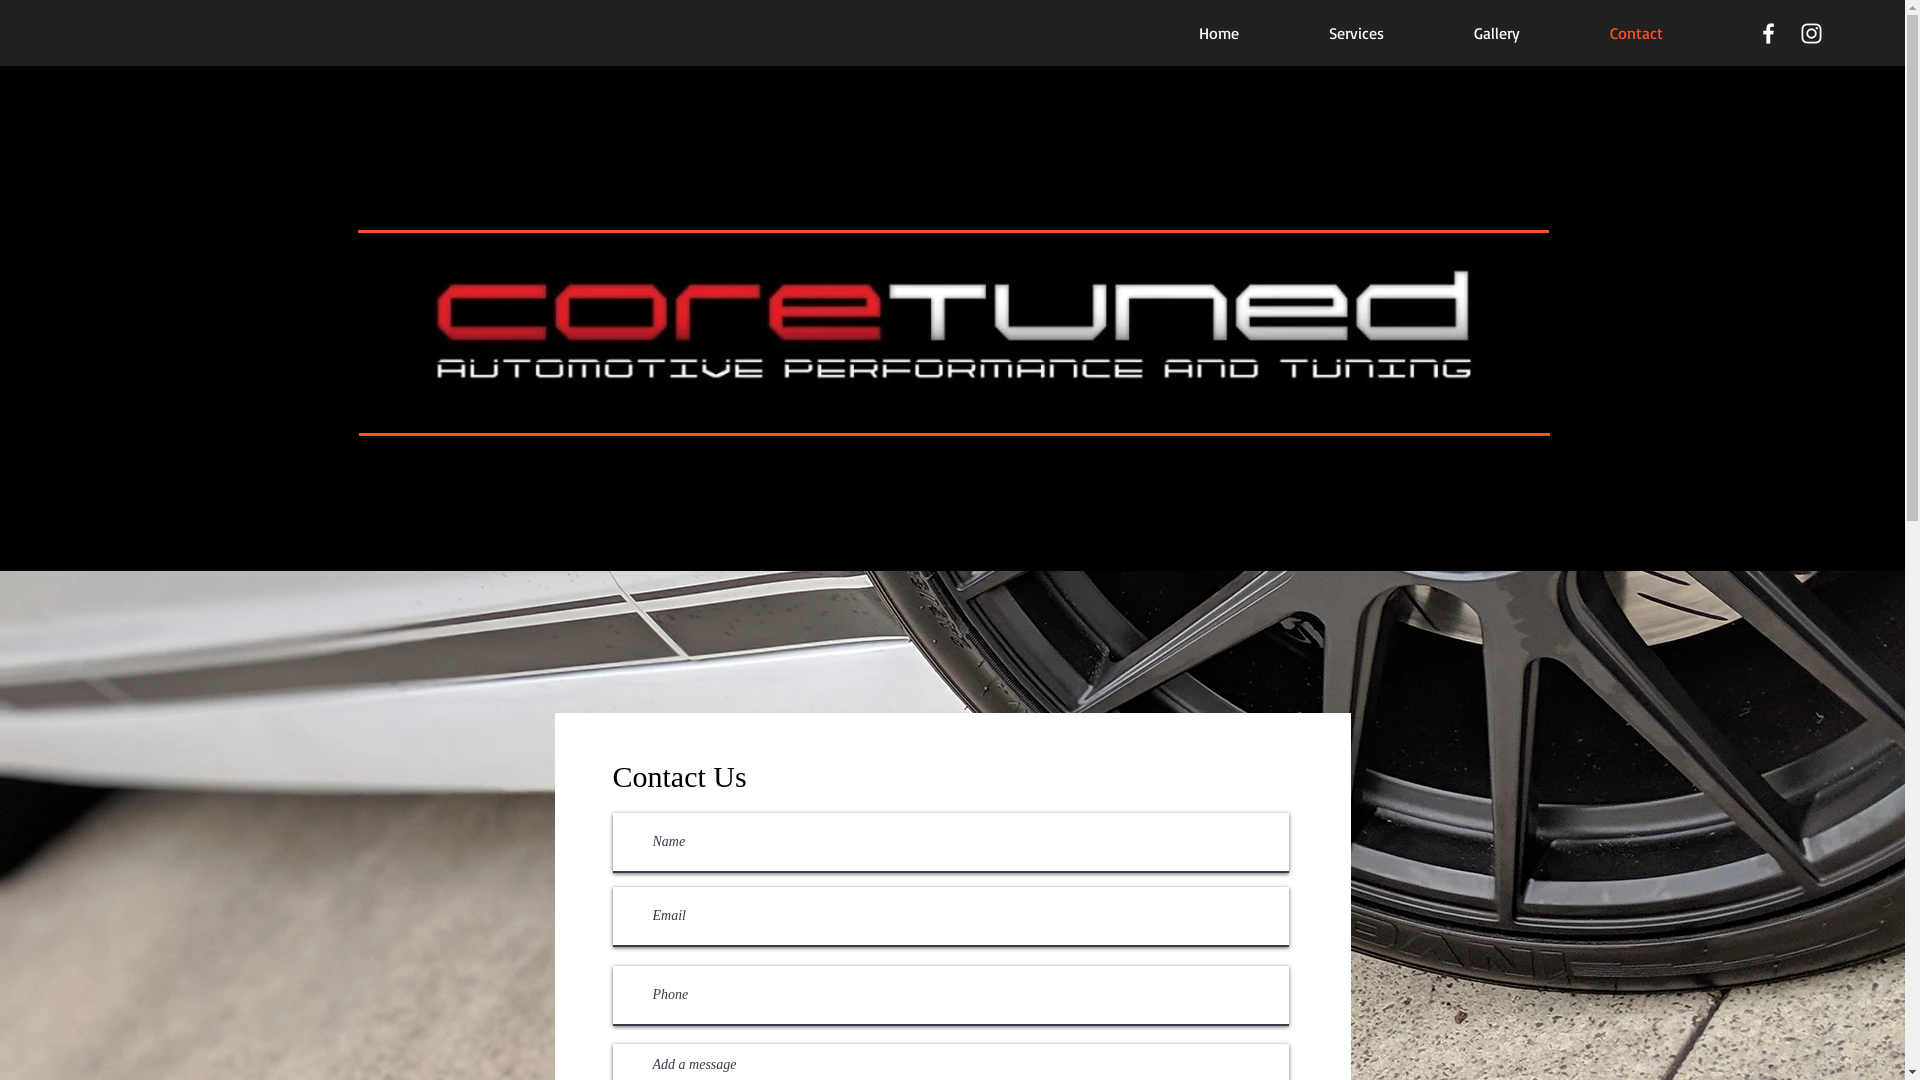 This screenshot has height=1080, width=1920. I want to click on Contact, so click(1636, 33).